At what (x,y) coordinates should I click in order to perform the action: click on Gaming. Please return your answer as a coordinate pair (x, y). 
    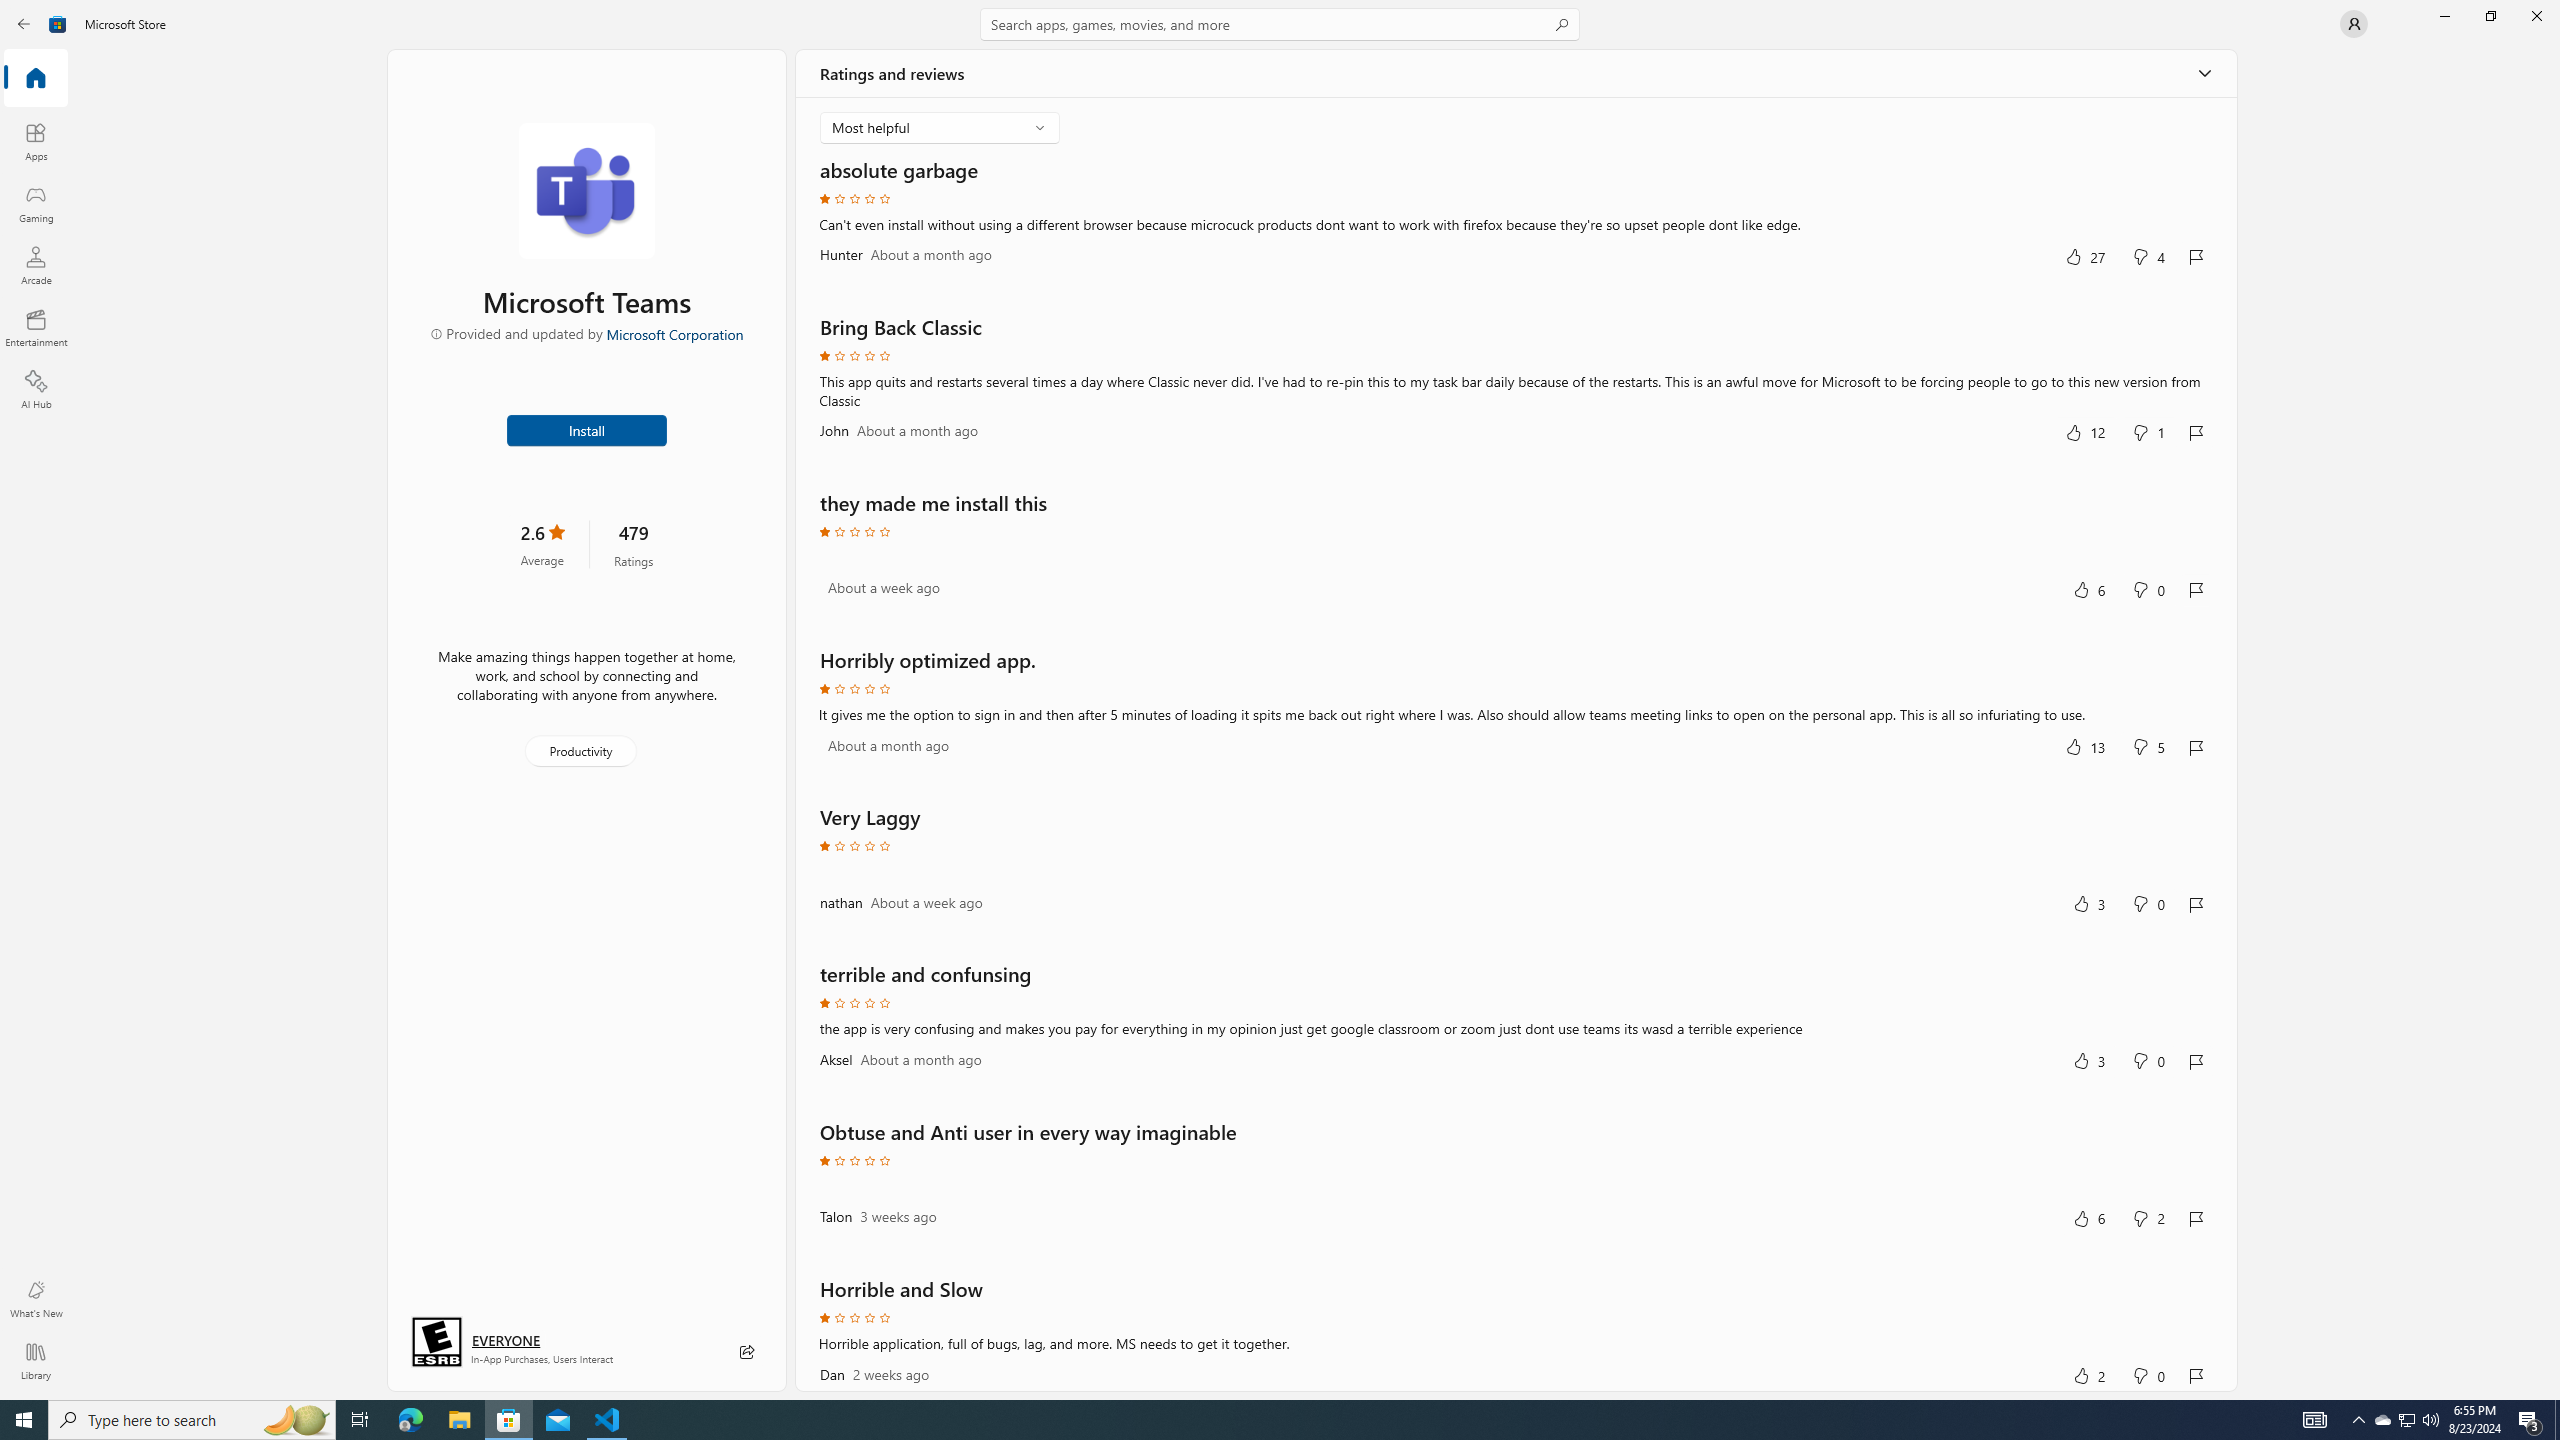
    Looking at the image, I should click on (36, 203).